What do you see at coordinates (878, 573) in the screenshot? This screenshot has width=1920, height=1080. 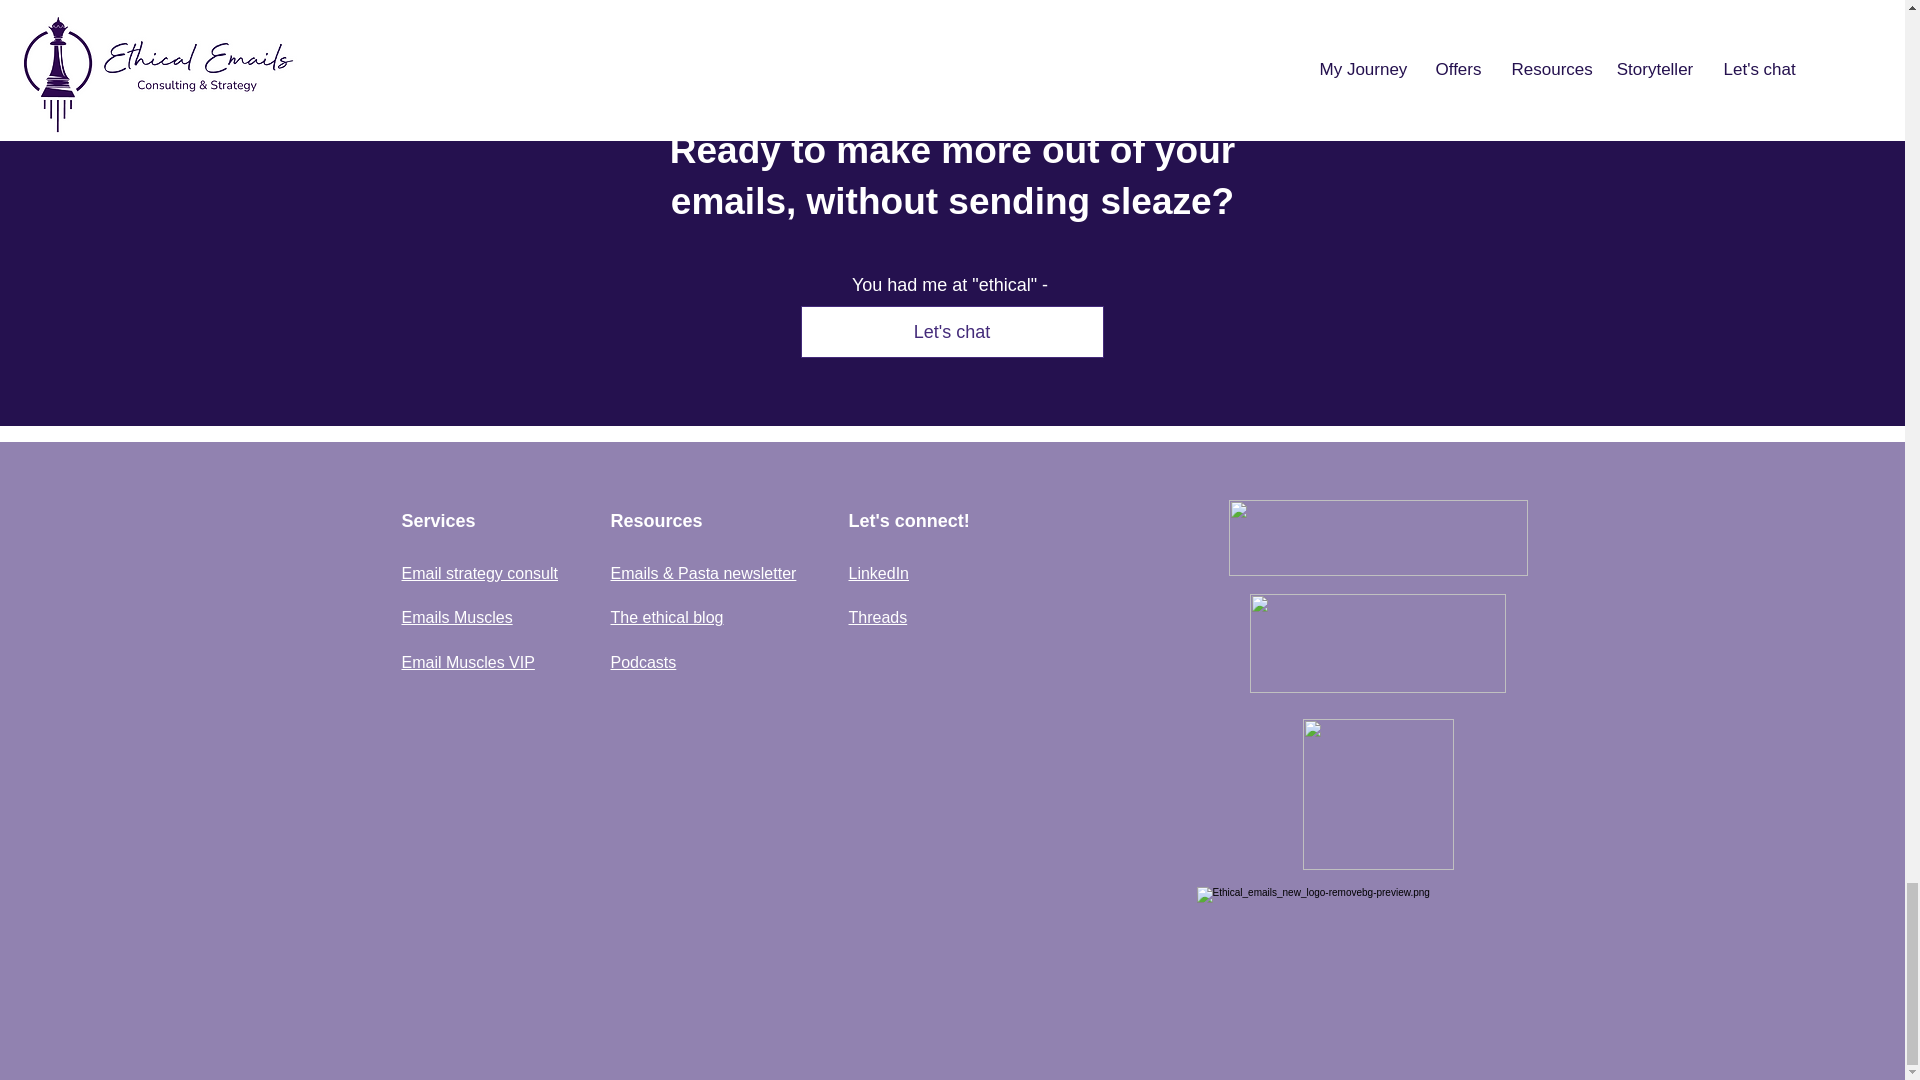 I see `LinkedIn` at bounding box center [878, 573].